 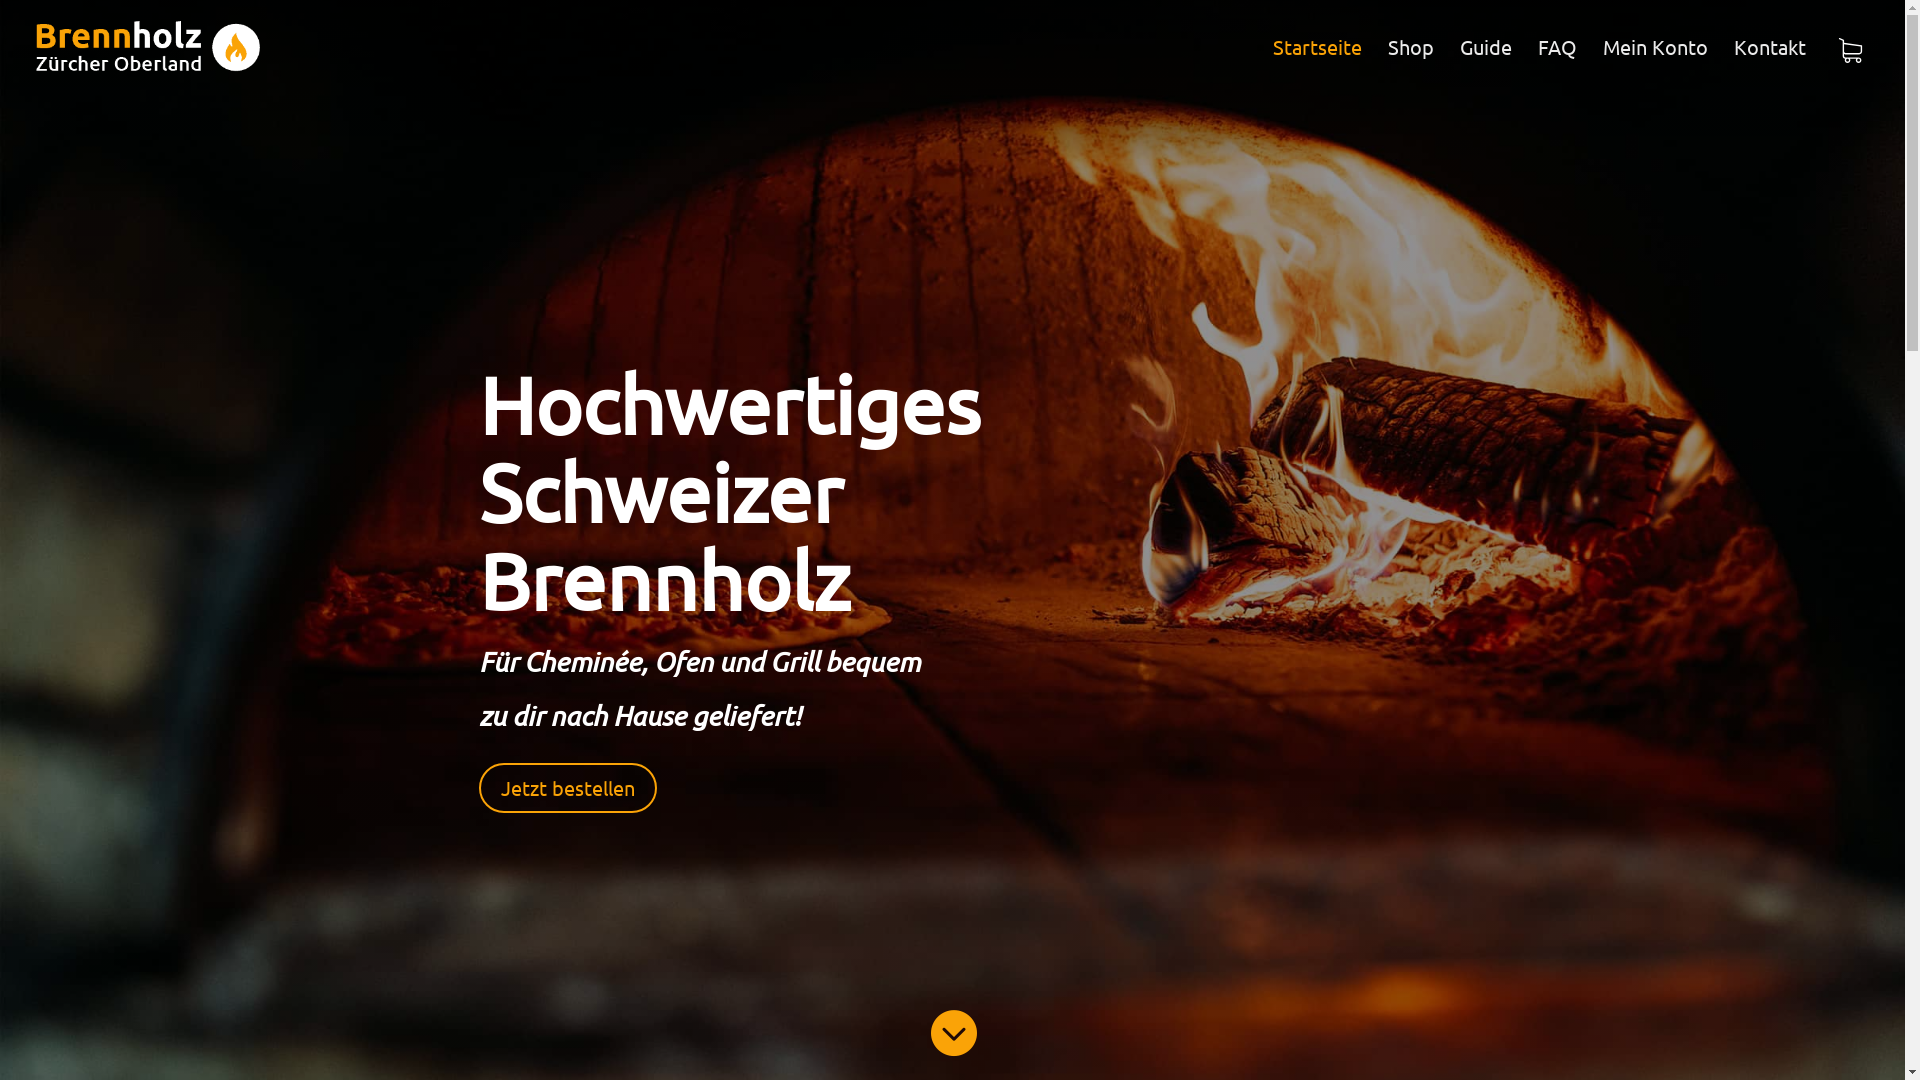 I want to click on Kontakt, so click(x=1770, y=67).